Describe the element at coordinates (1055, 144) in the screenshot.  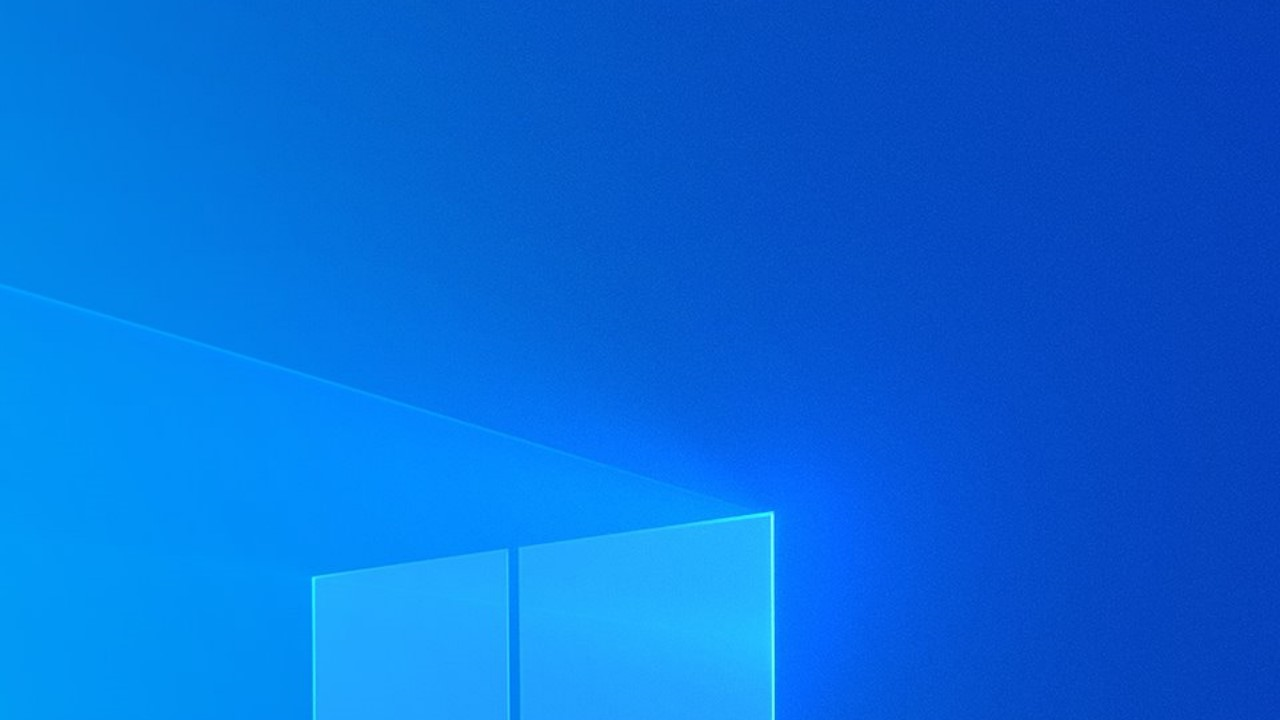
I see `Scroll to next failure` at that location.